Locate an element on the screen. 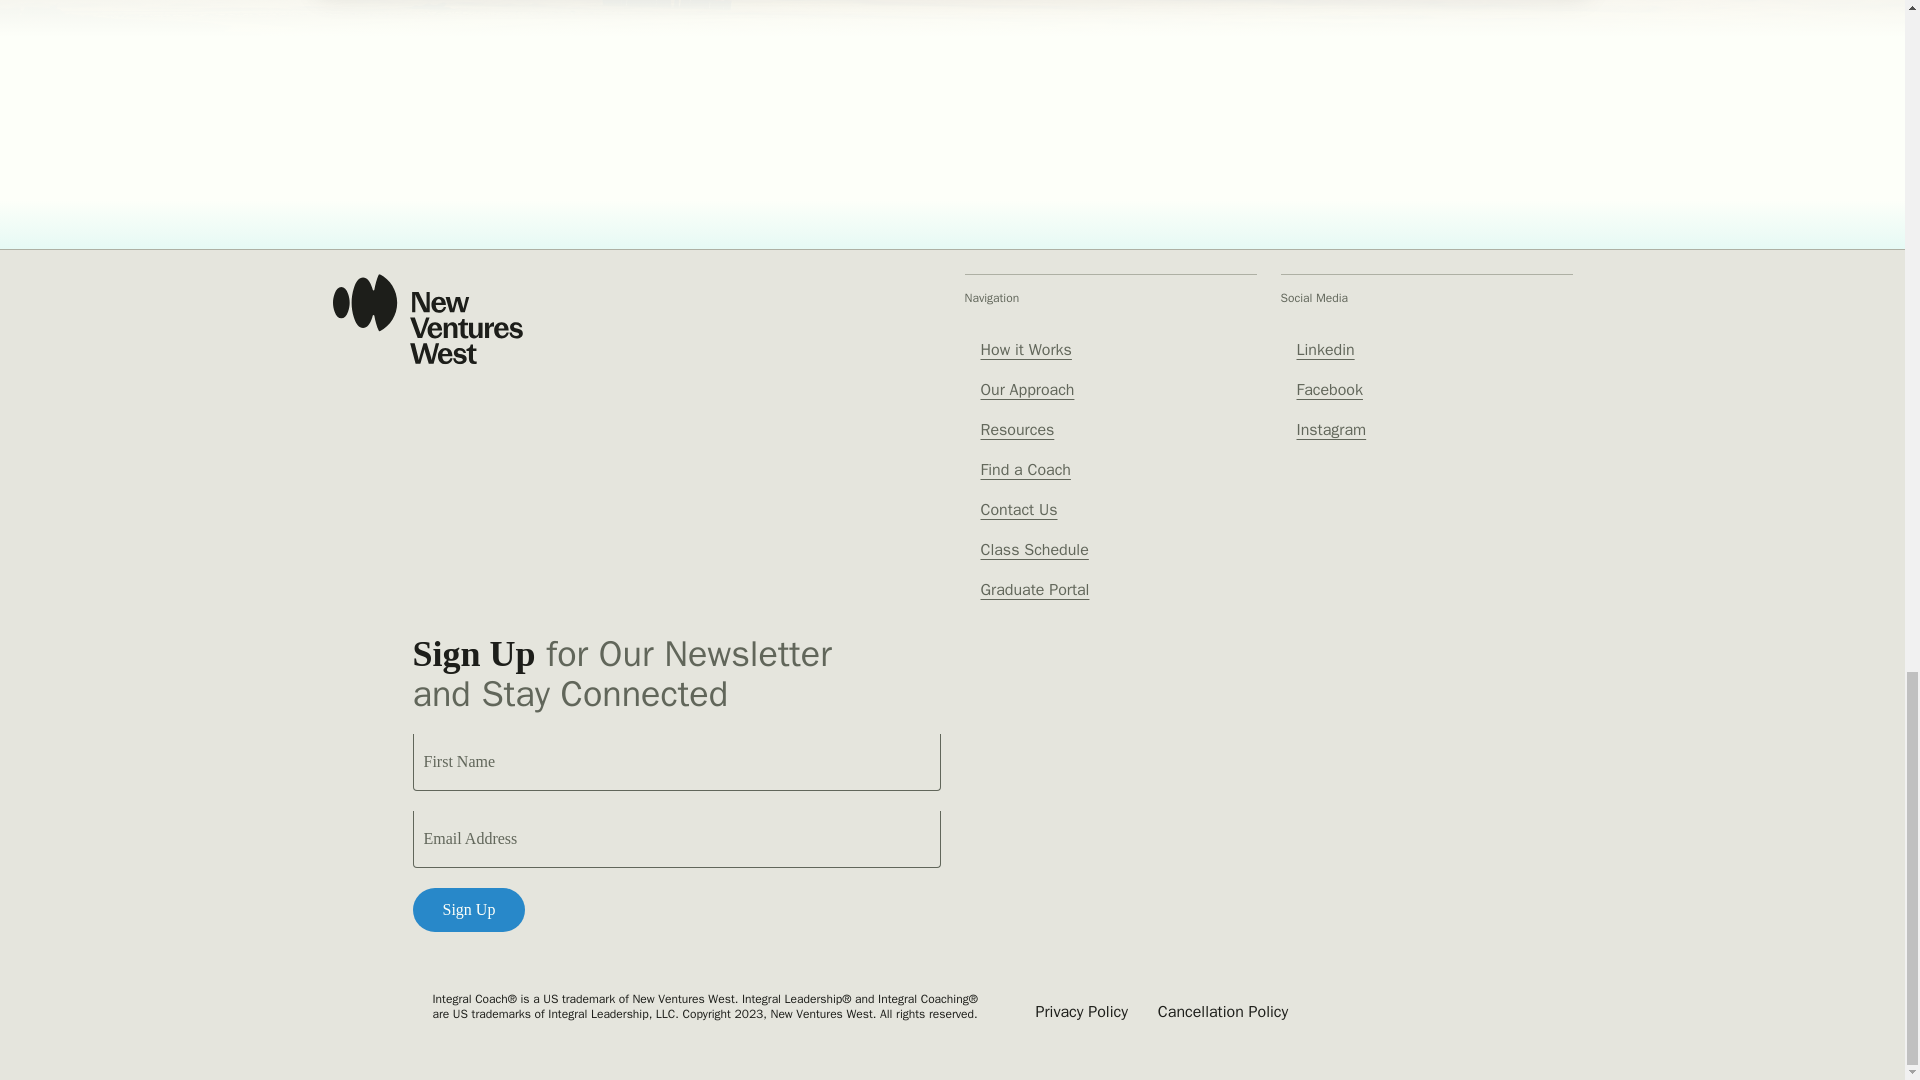  How it Works is located at coordinates (1025, 350).